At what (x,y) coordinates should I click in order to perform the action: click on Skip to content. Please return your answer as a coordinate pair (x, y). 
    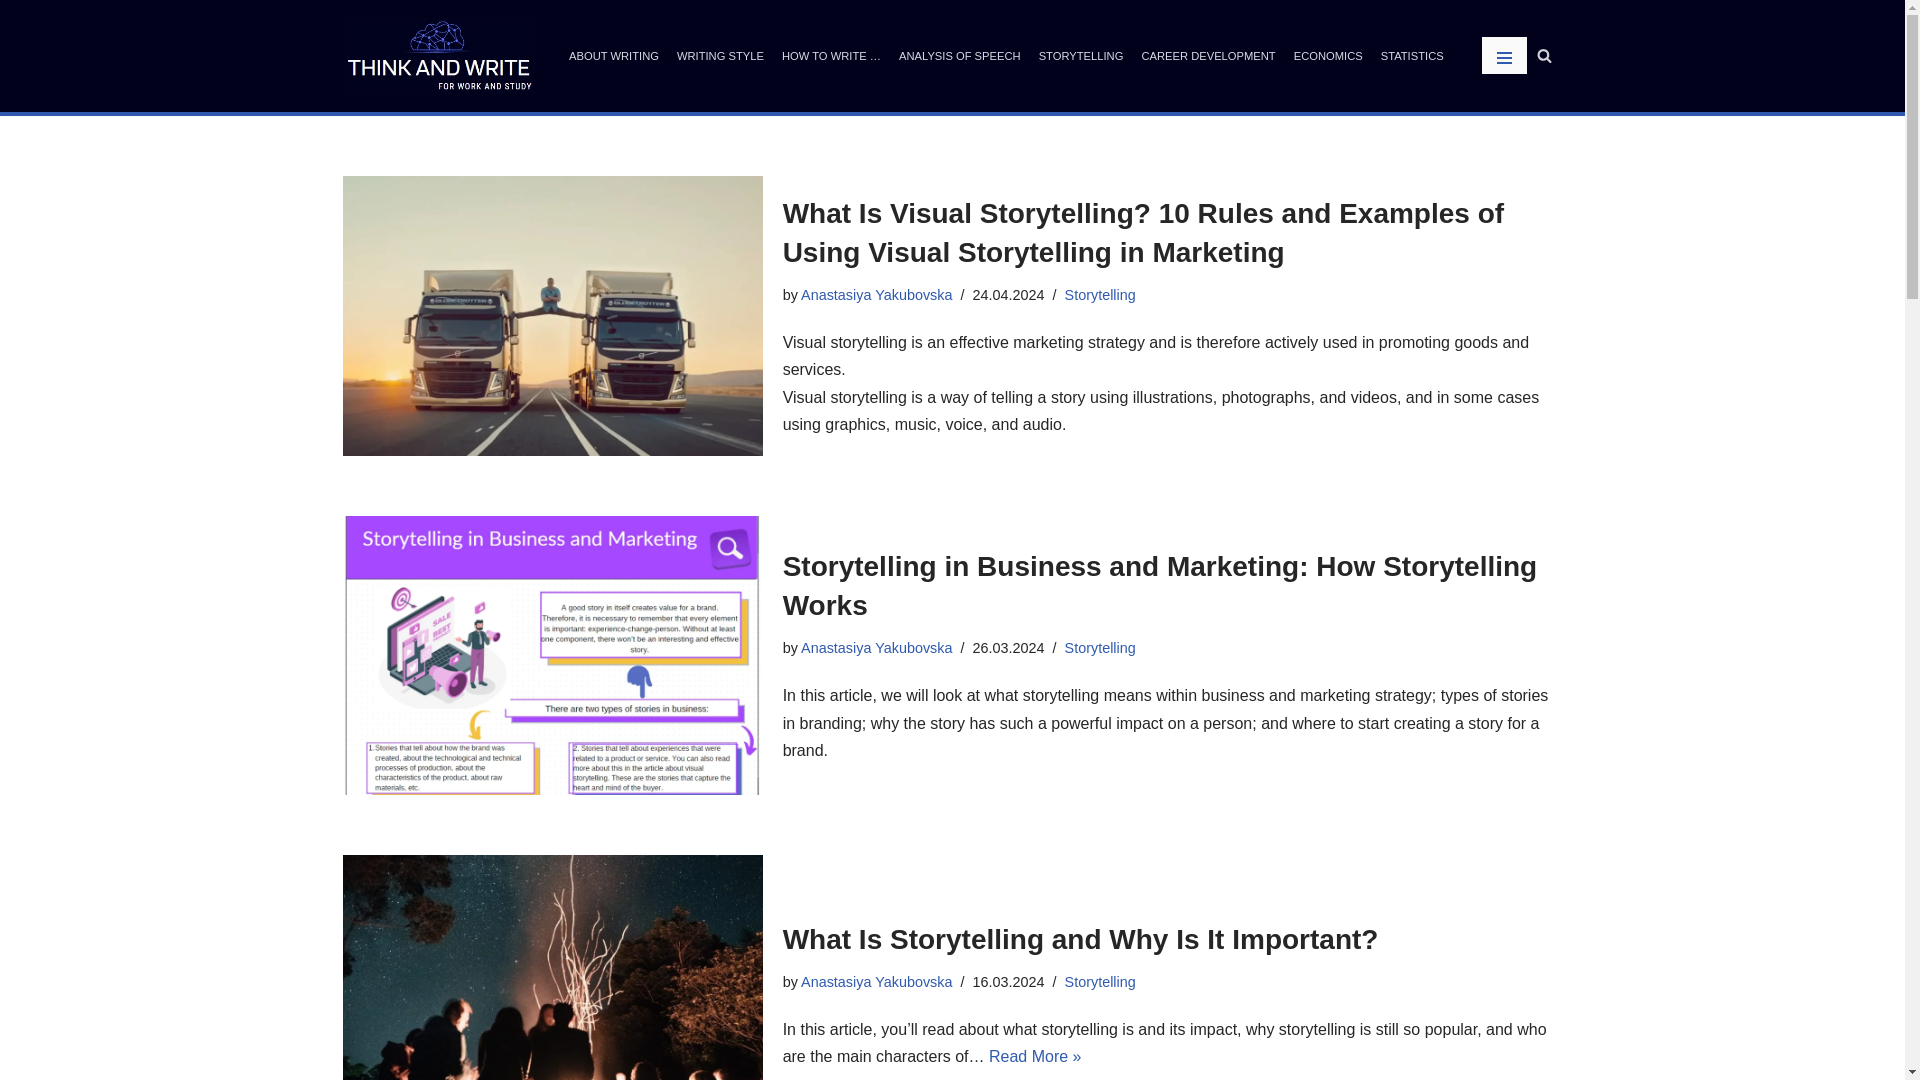
    Looking at the image, I should click on (15, 42).